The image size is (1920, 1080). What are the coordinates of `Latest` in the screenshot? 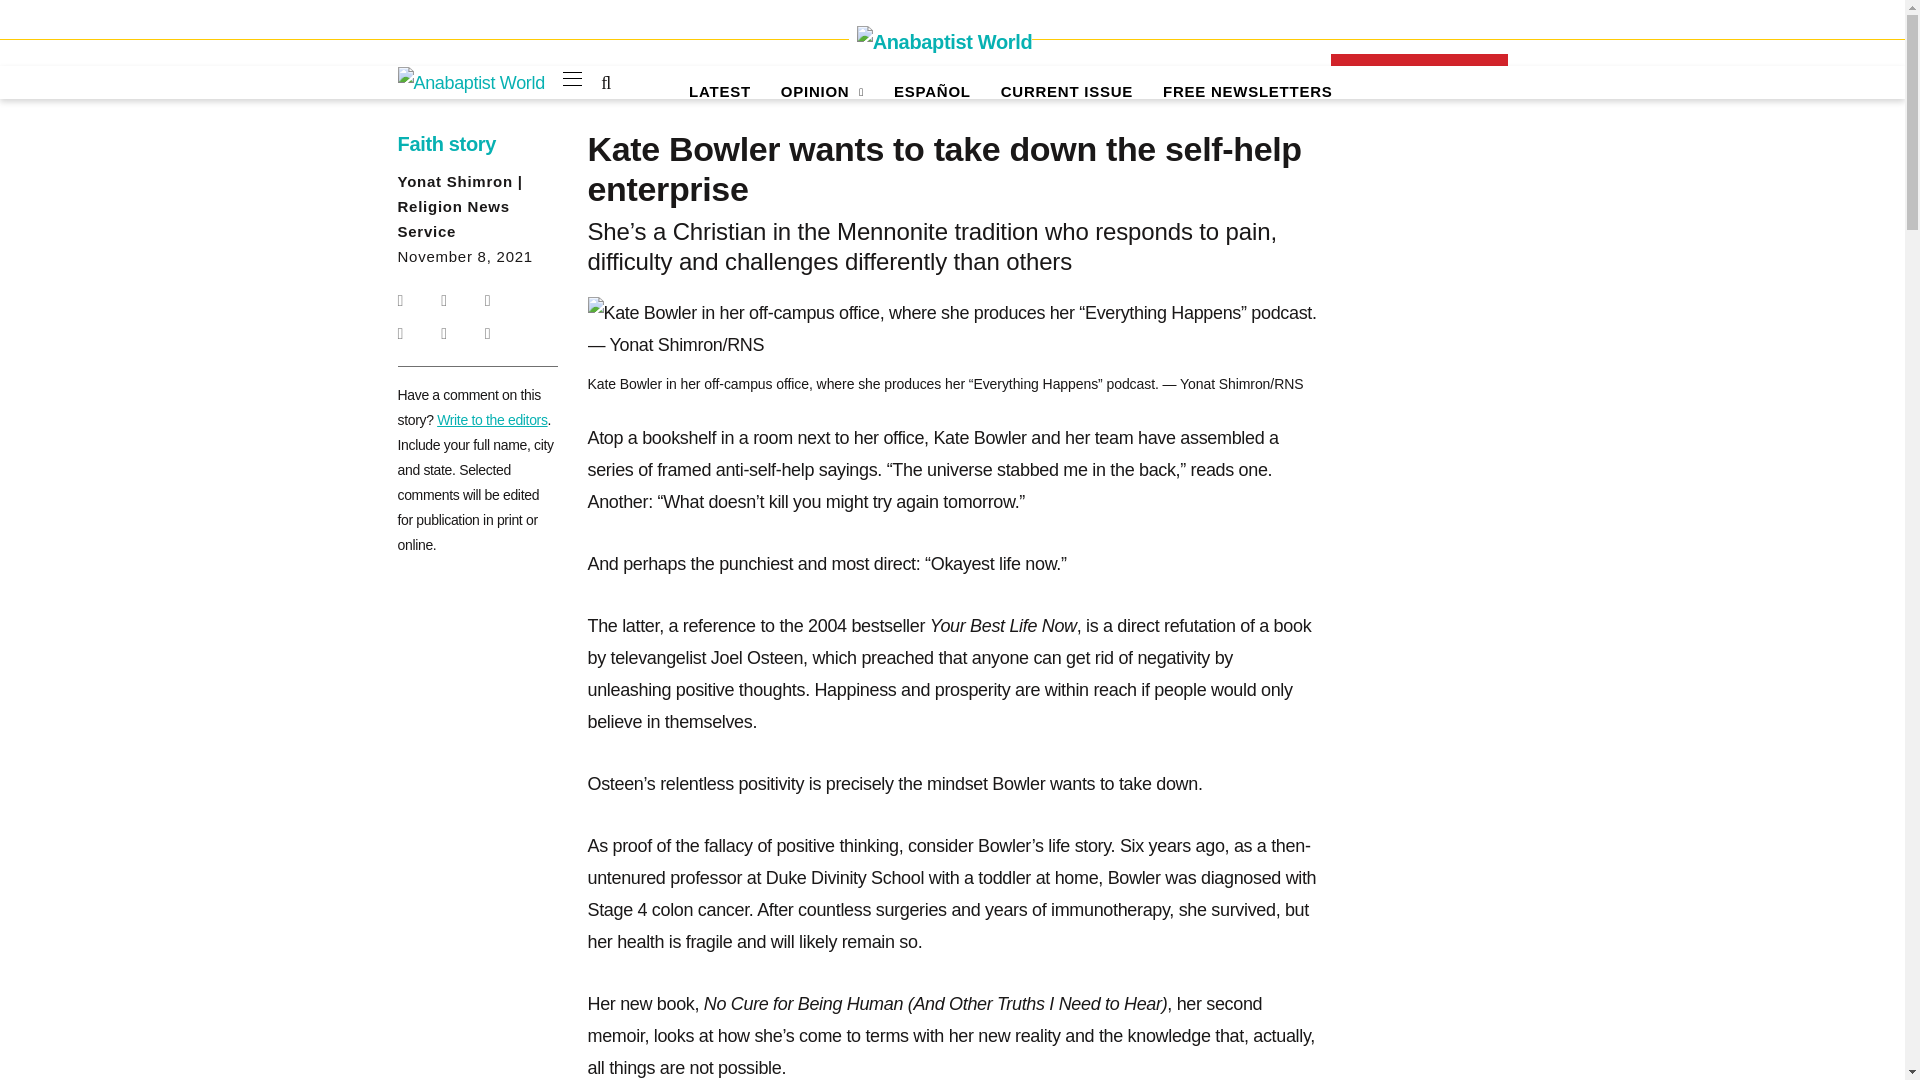 It's located at (720, 92).